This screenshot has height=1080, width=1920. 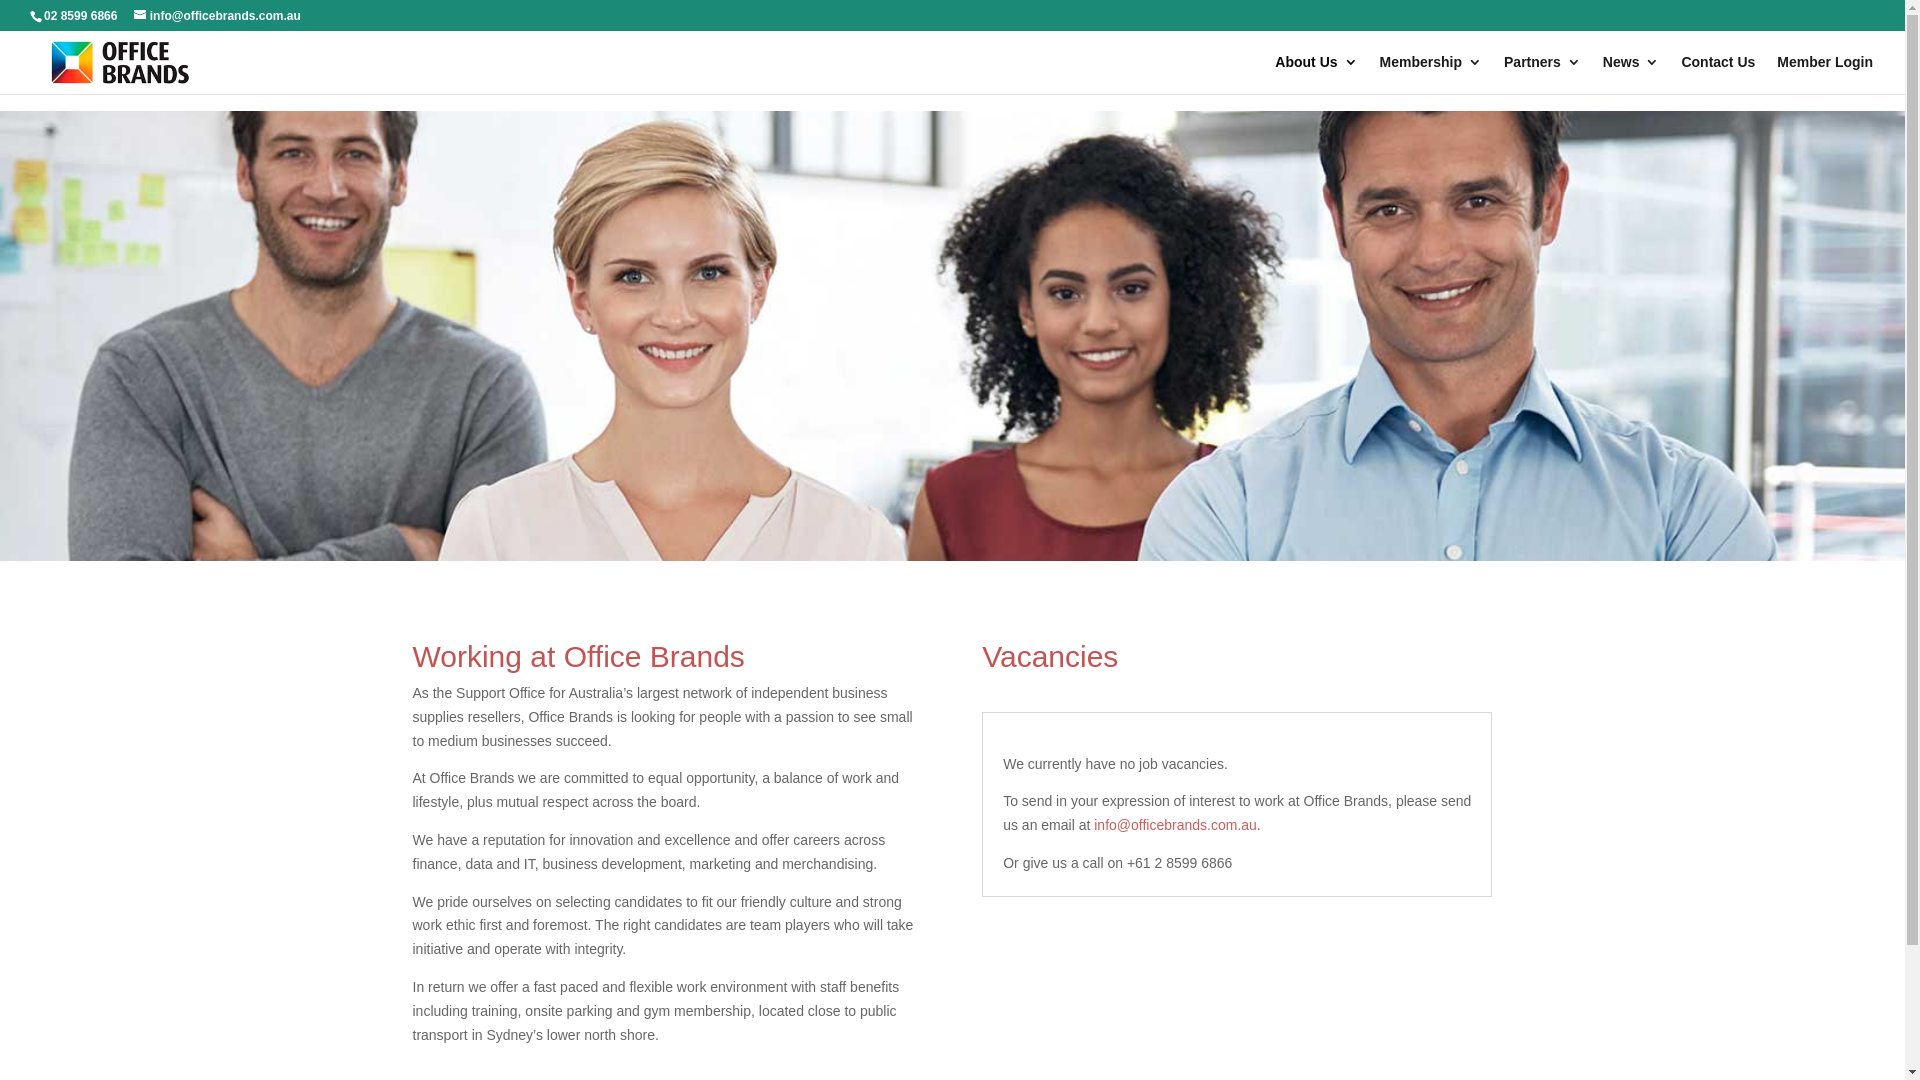 I want to click on Member Login, so click(x=1825, y=74).